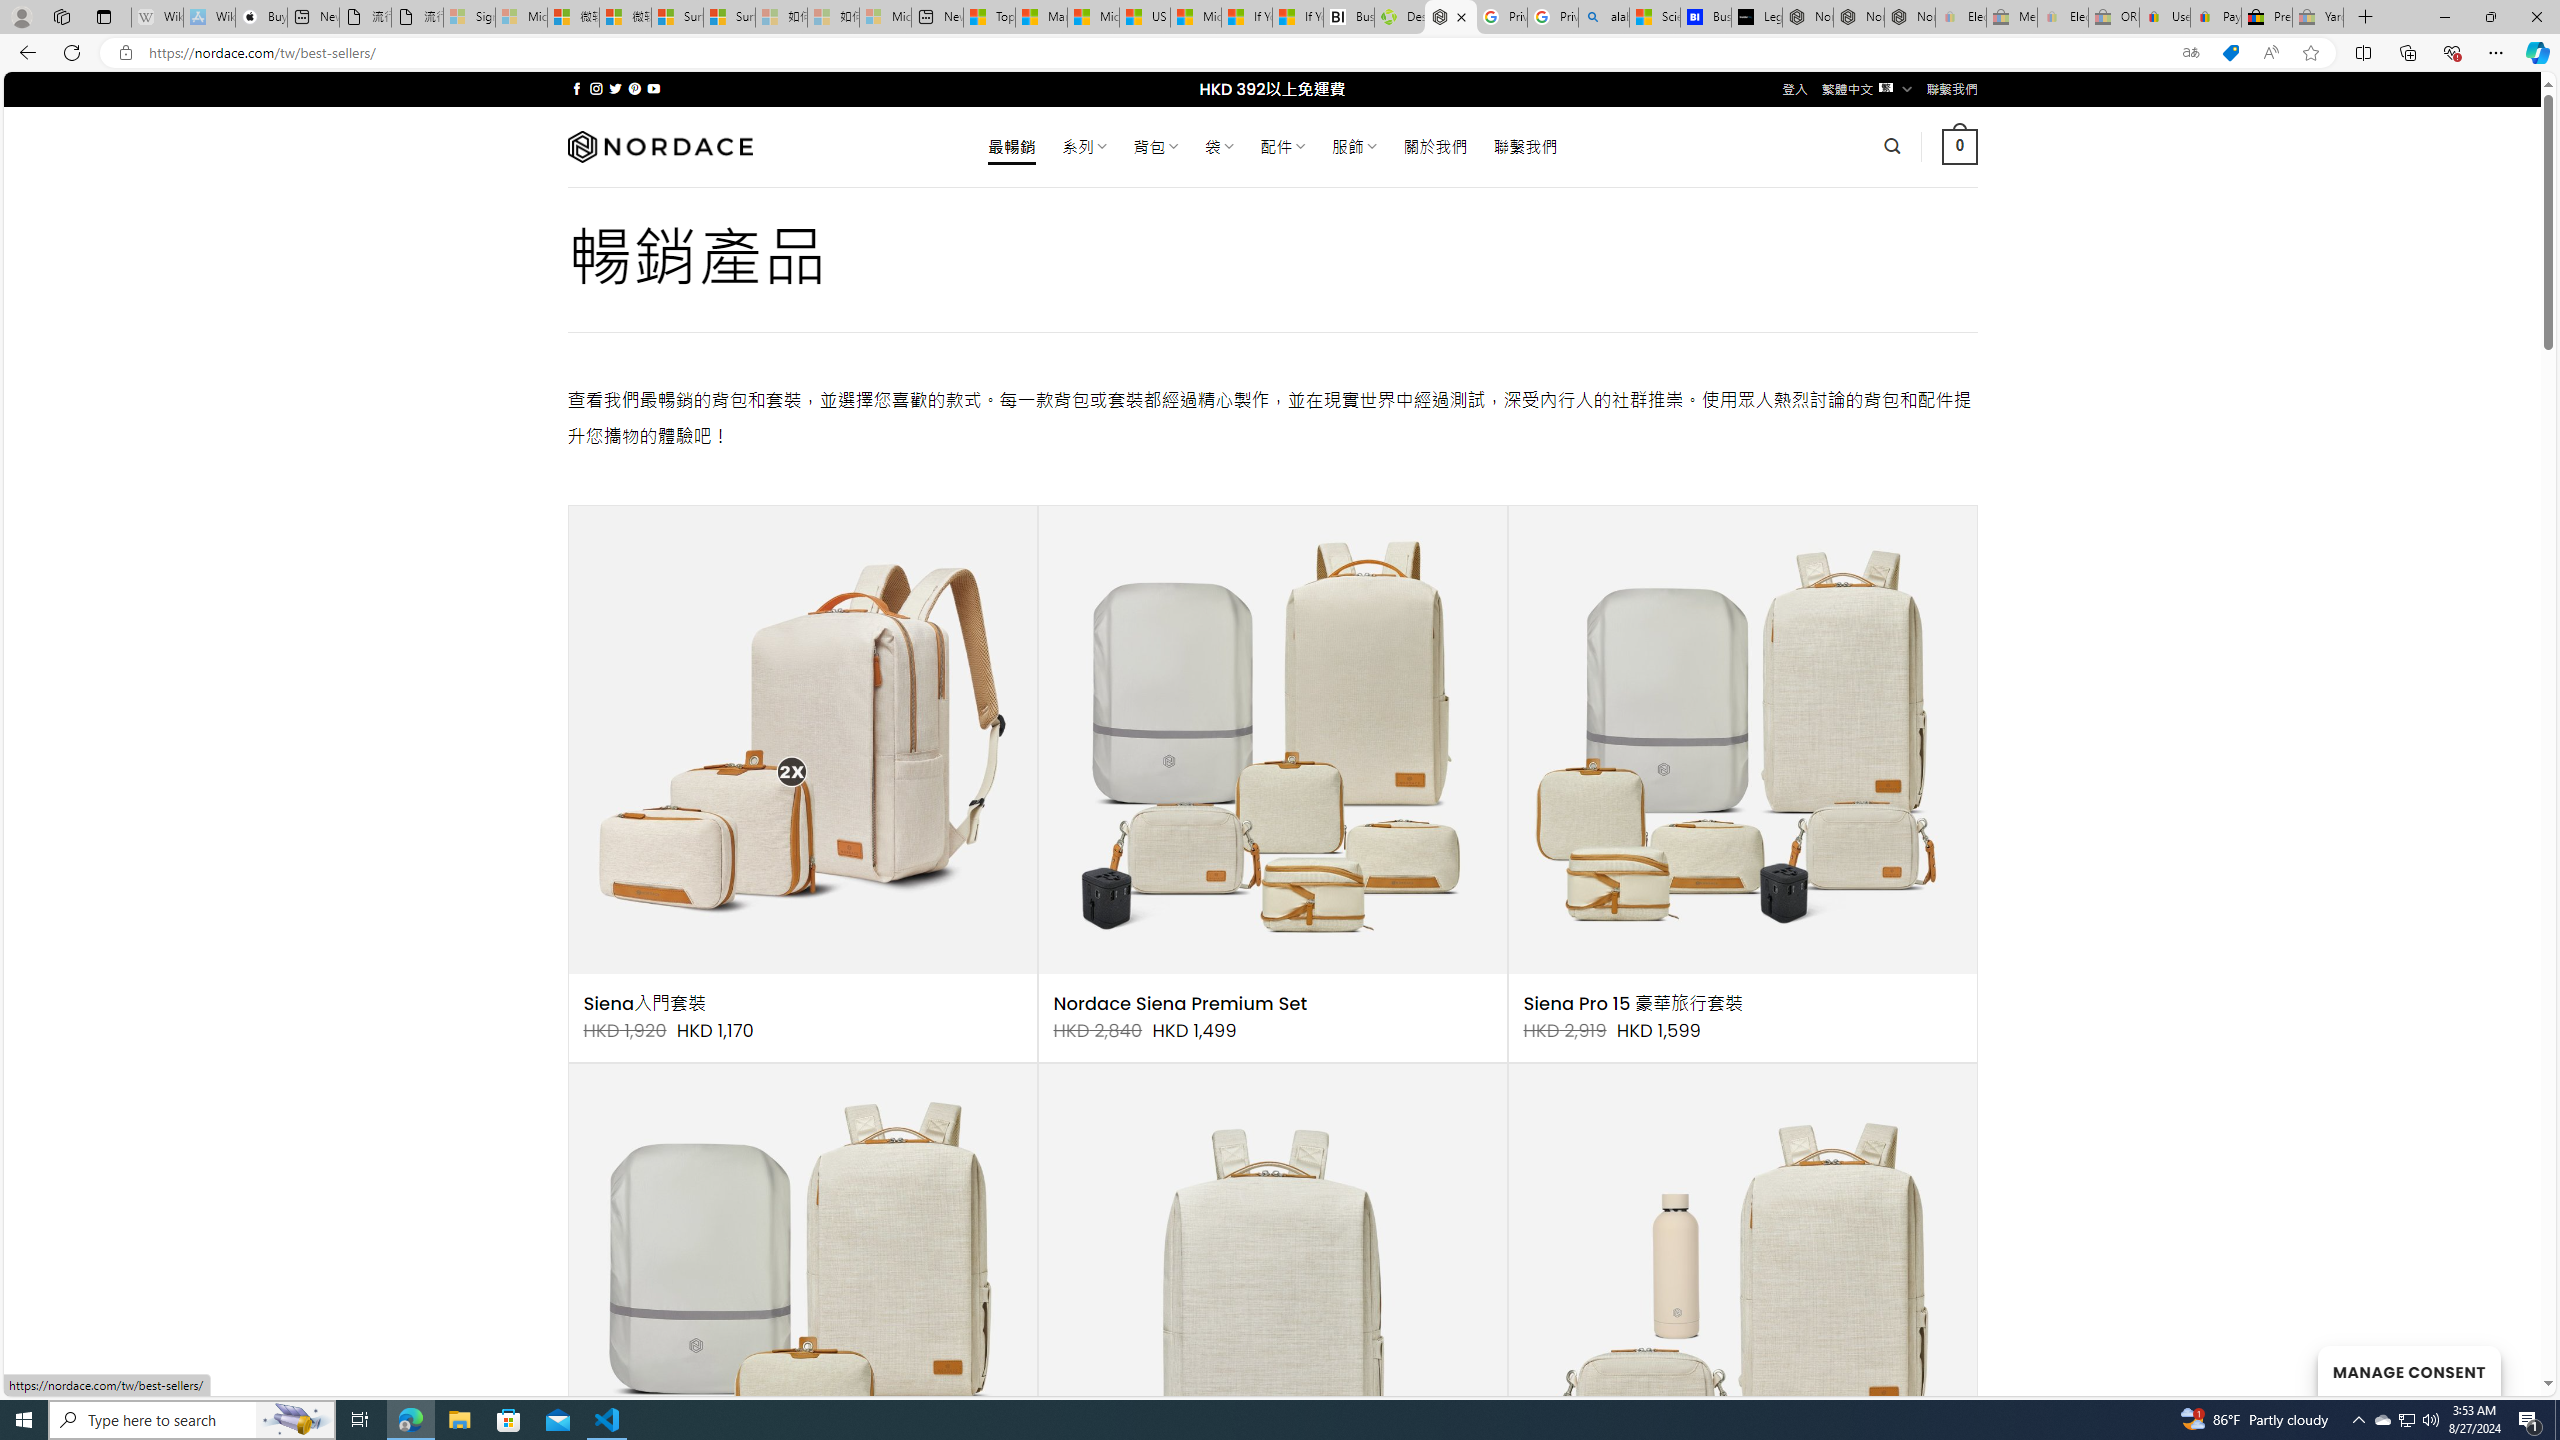 This screenshot has height=1440, width=2560. What do you see at coordinates (938, 17) in the screenshot?
I see `New tab` at bounding box center [938, 17].